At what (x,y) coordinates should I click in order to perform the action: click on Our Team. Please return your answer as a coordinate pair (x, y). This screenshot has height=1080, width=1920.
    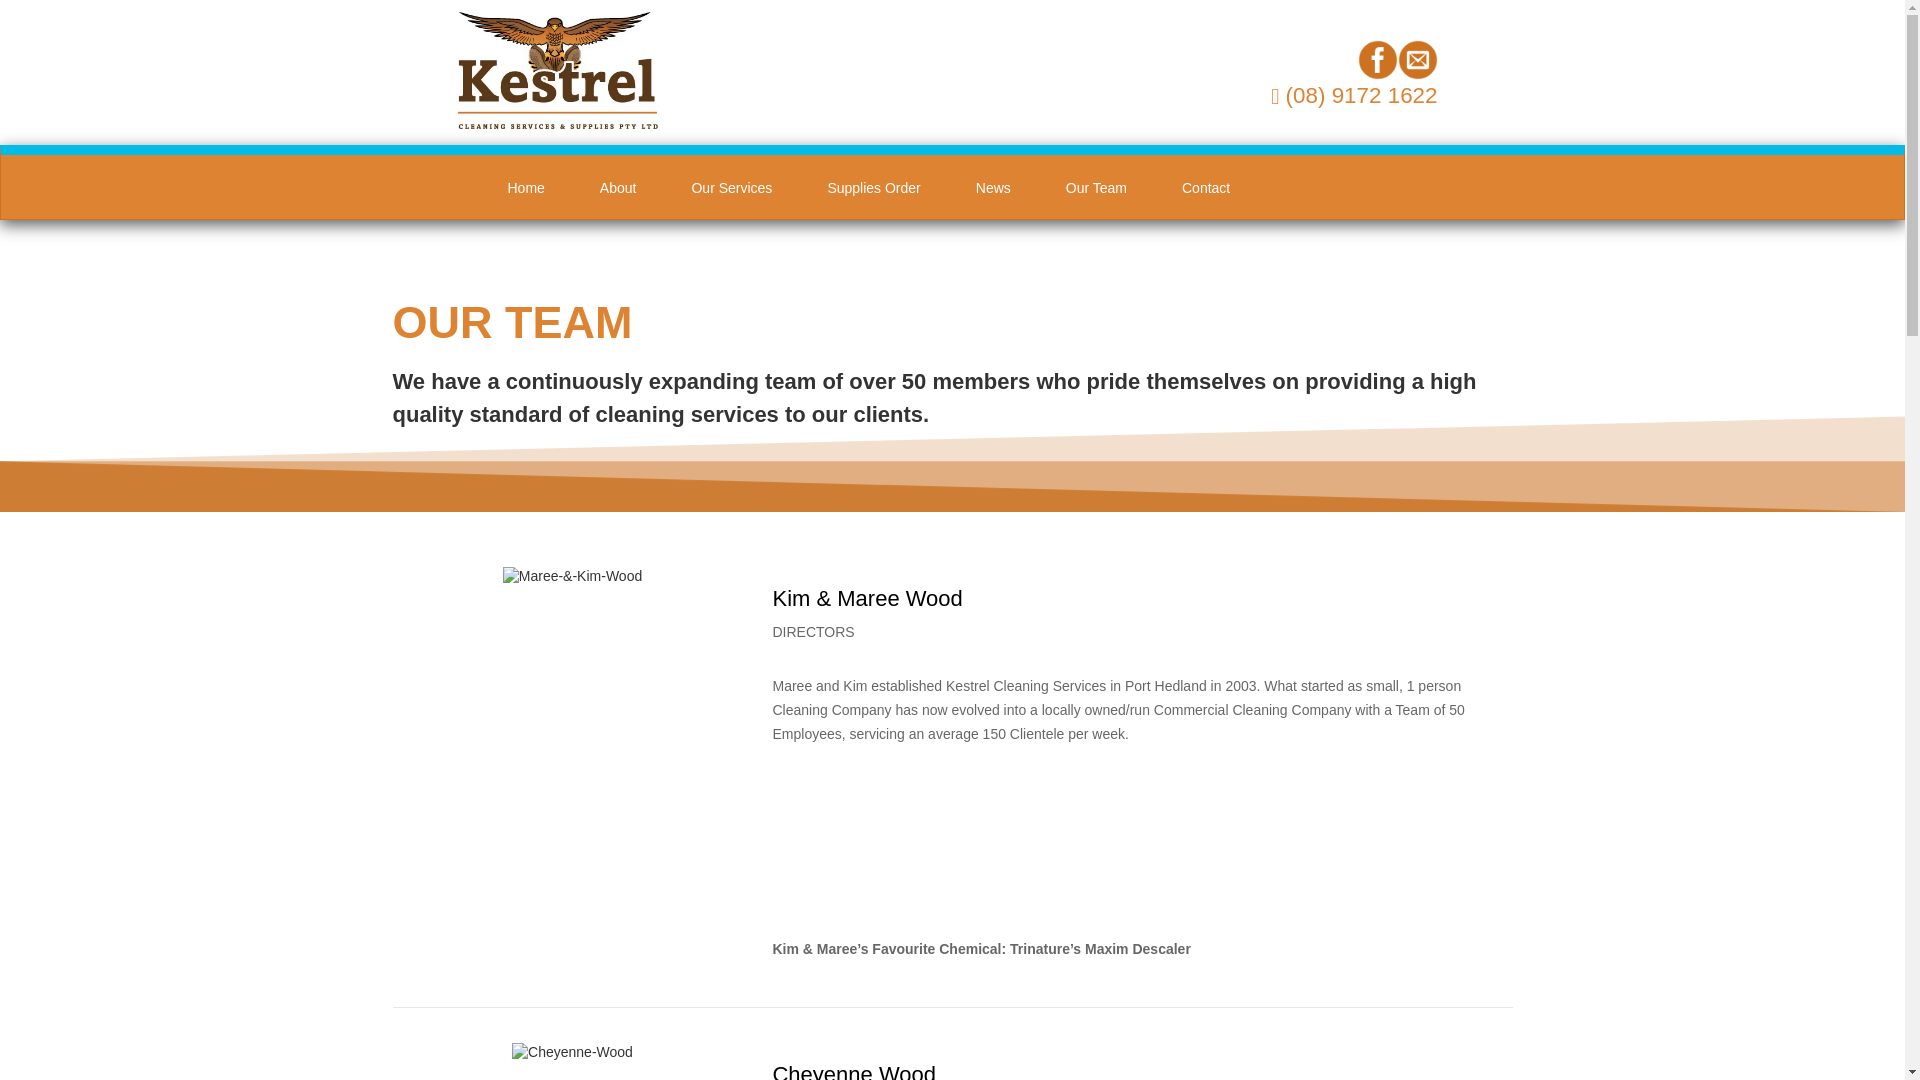
    Looking at the image, I should click on (1096, 188).